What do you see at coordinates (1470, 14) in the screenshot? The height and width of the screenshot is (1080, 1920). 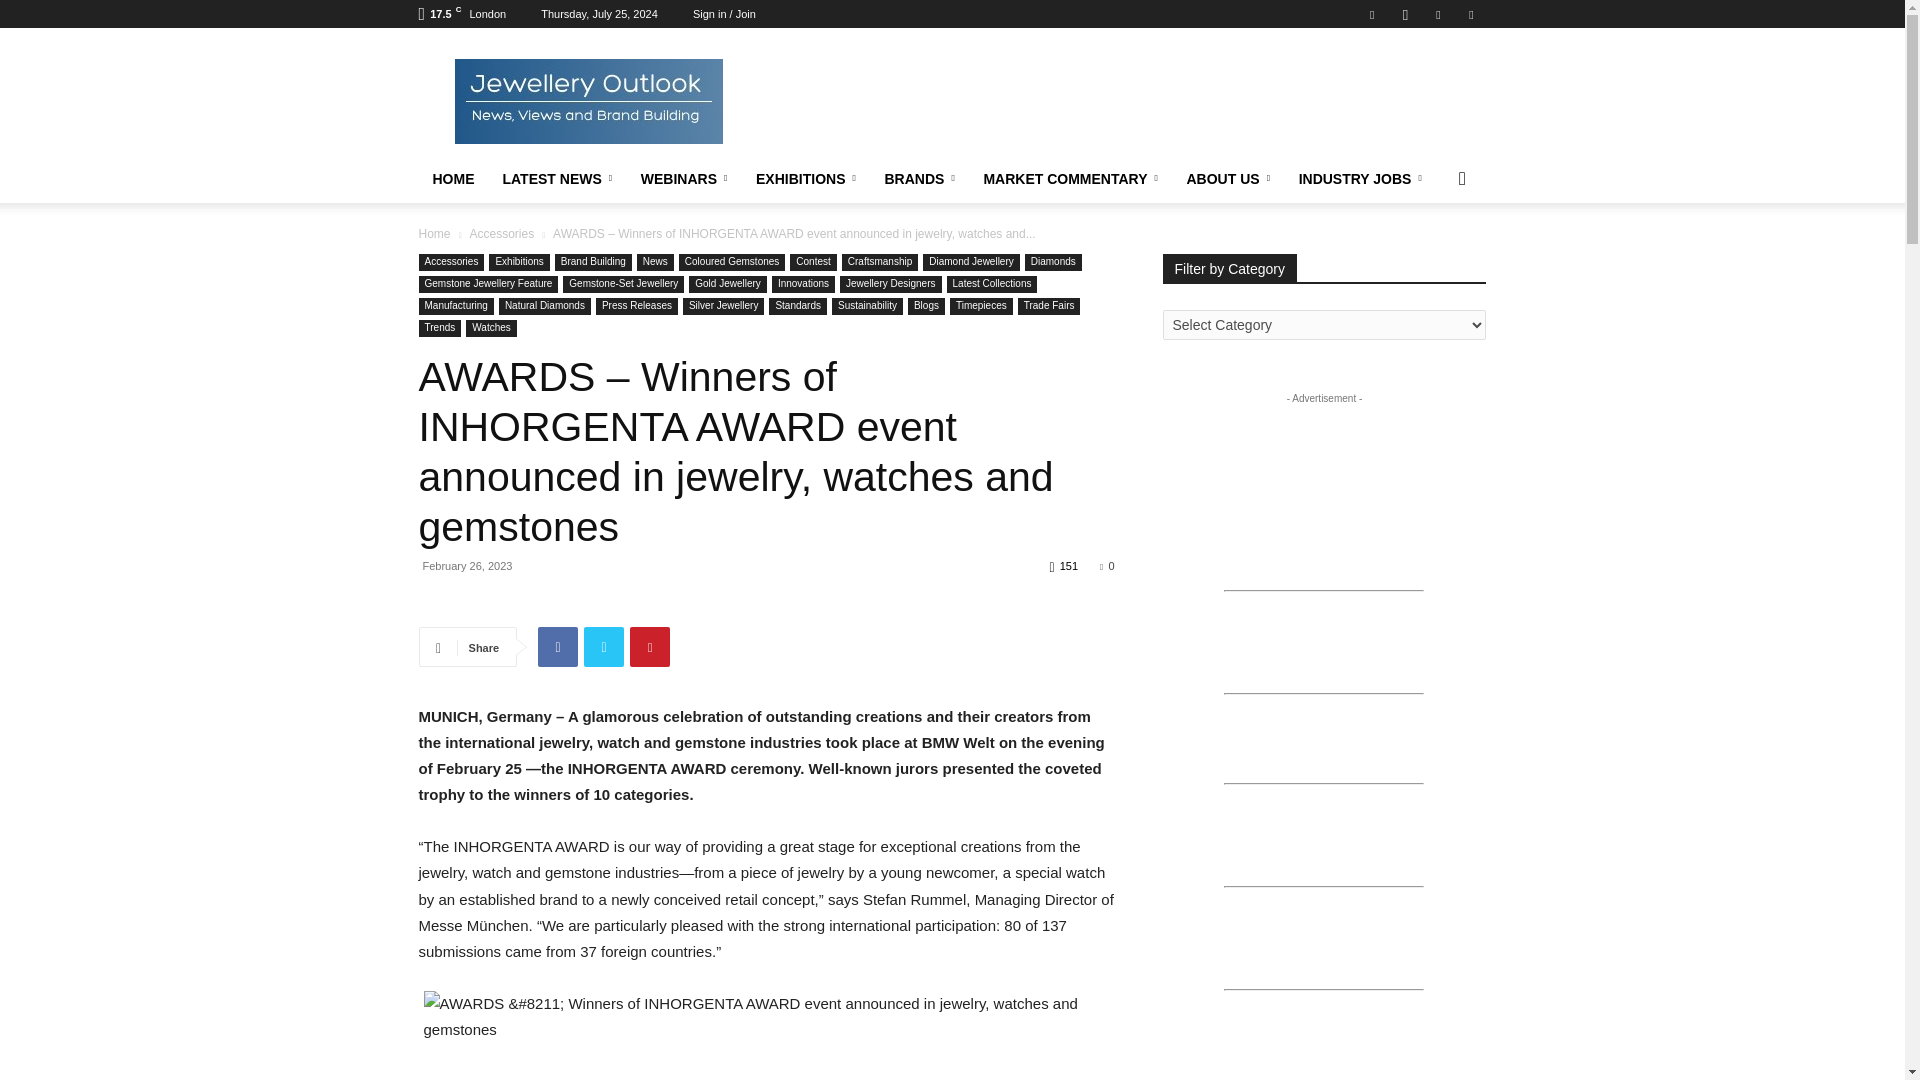 I see `Youtube` at bounding box center [1470, 14].